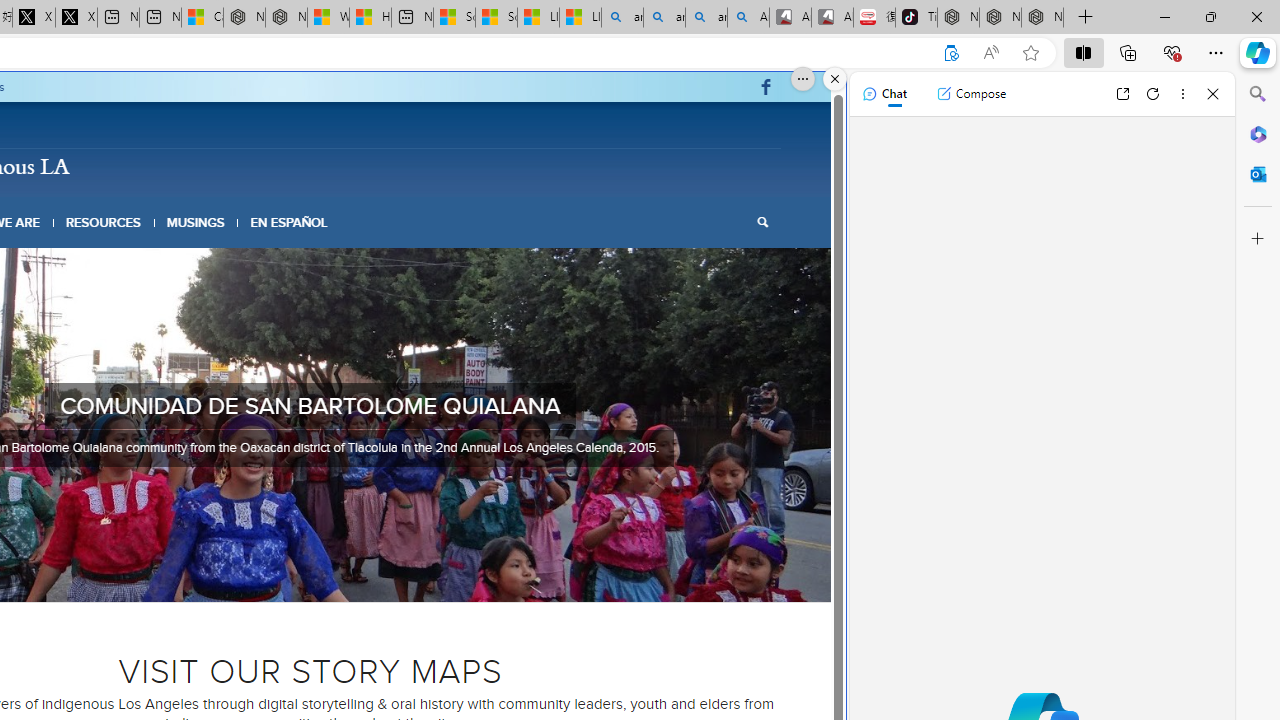 Image resolution: width=1280 pixels, height=720 pixels. I want to click on Close split screen., so click(835, 79).